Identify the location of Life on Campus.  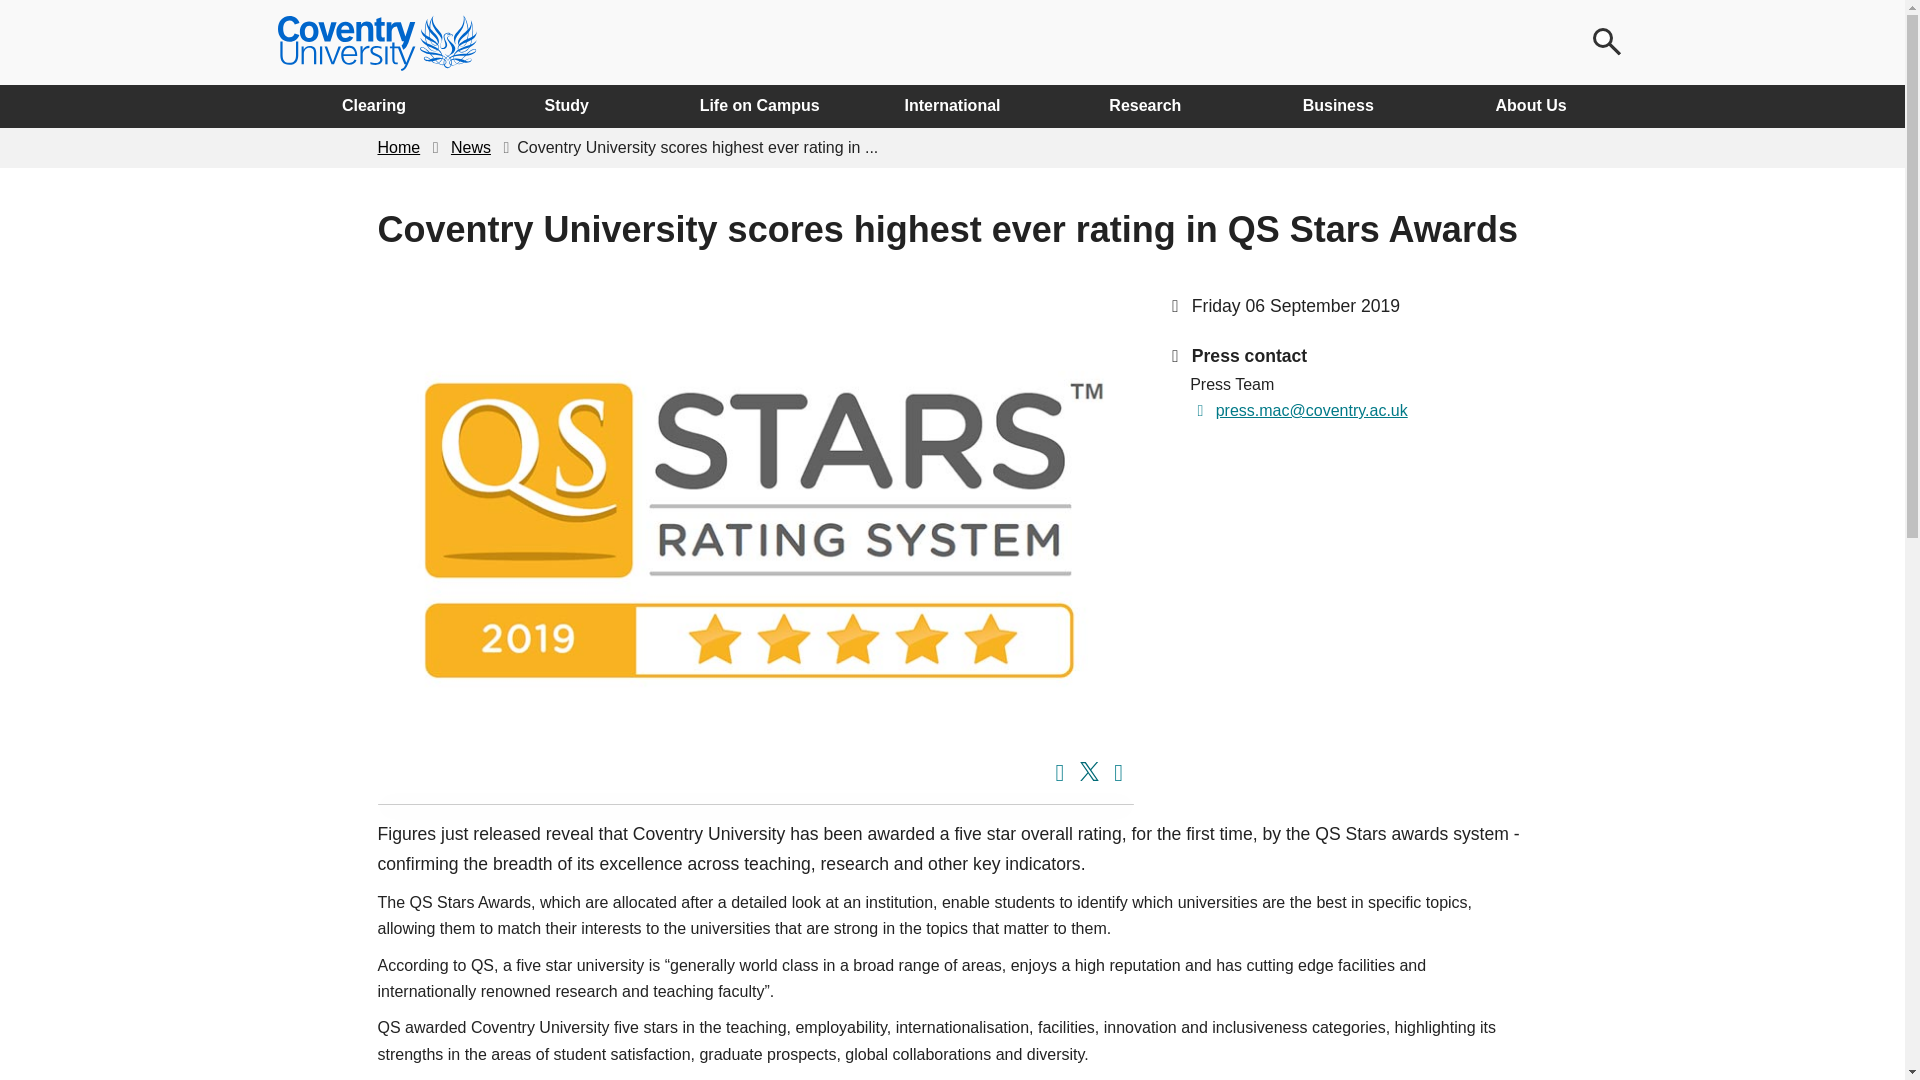
(759, 106).